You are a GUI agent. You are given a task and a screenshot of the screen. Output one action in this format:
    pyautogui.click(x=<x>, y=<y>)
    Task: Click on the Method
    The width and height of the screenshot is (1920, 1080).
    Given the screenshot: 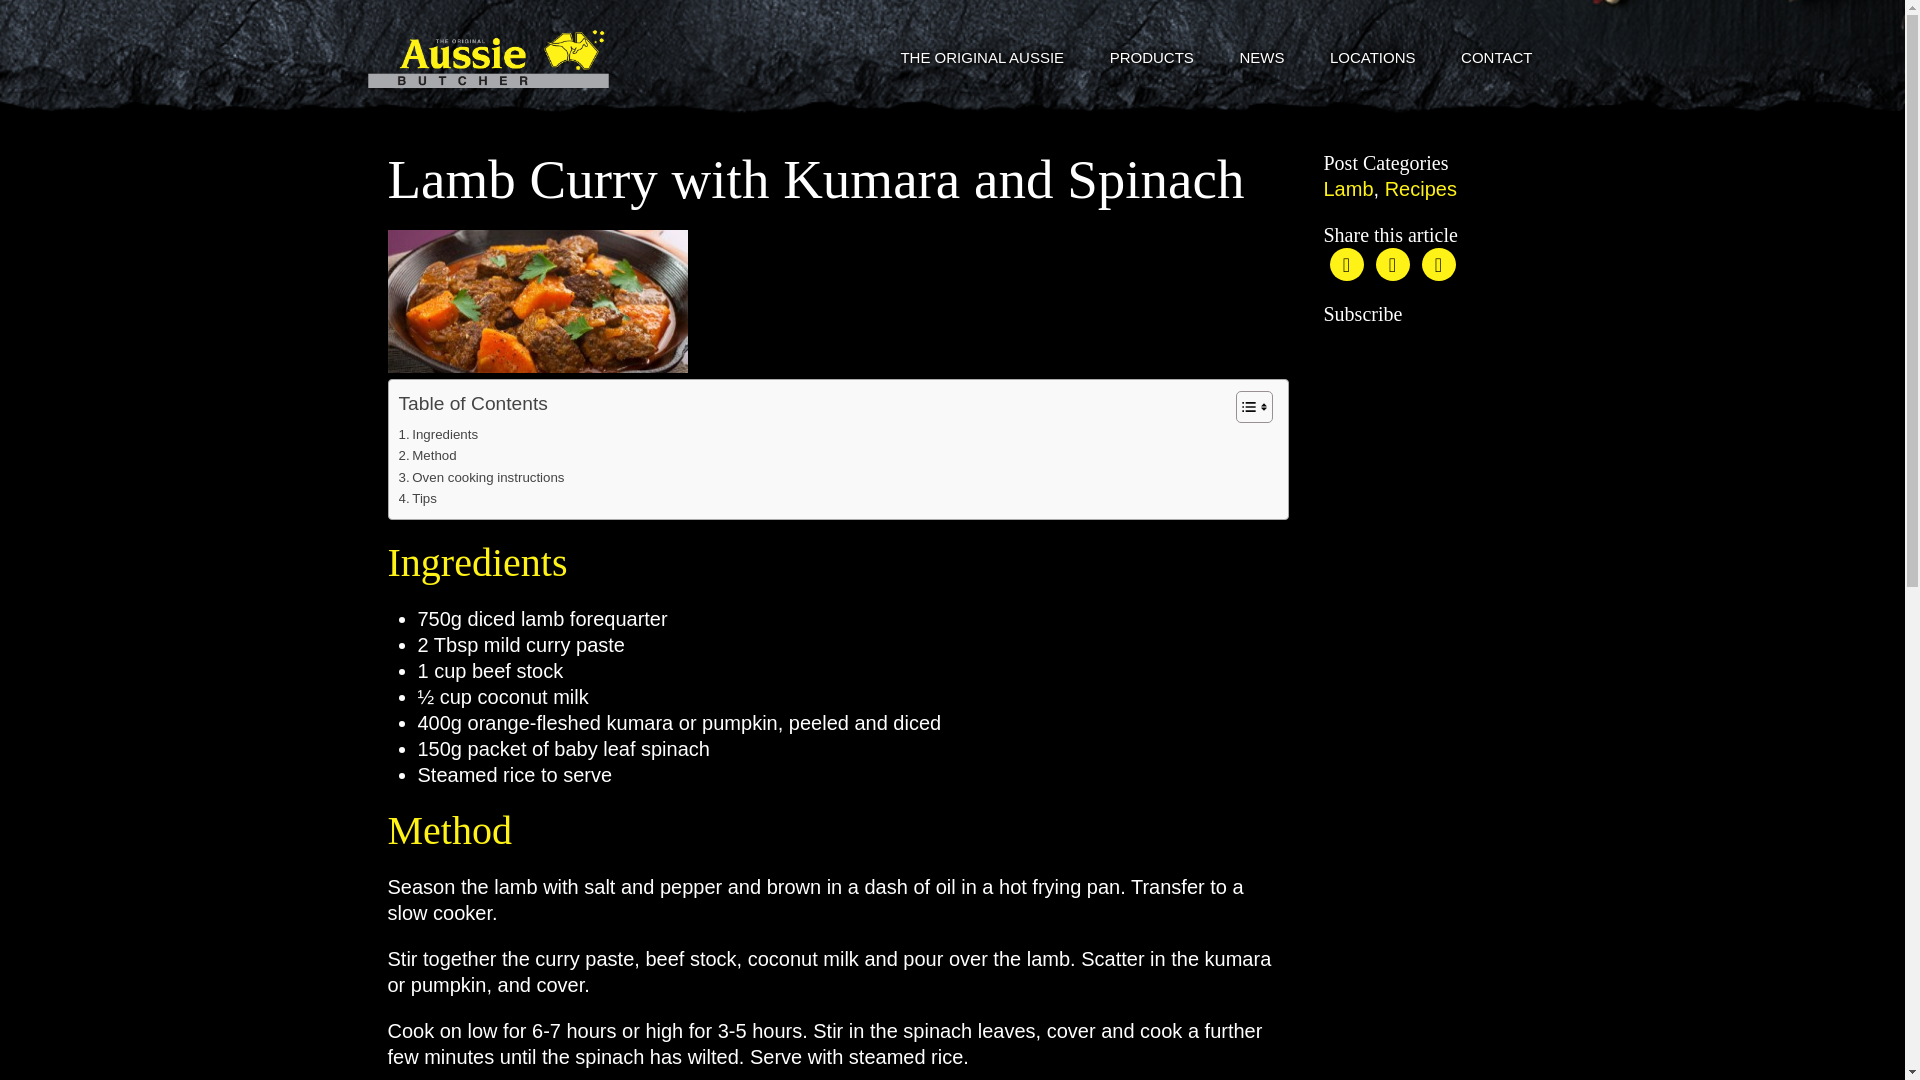 What is the action you would take?
    pyautogui.click(x=426, y=454)
    